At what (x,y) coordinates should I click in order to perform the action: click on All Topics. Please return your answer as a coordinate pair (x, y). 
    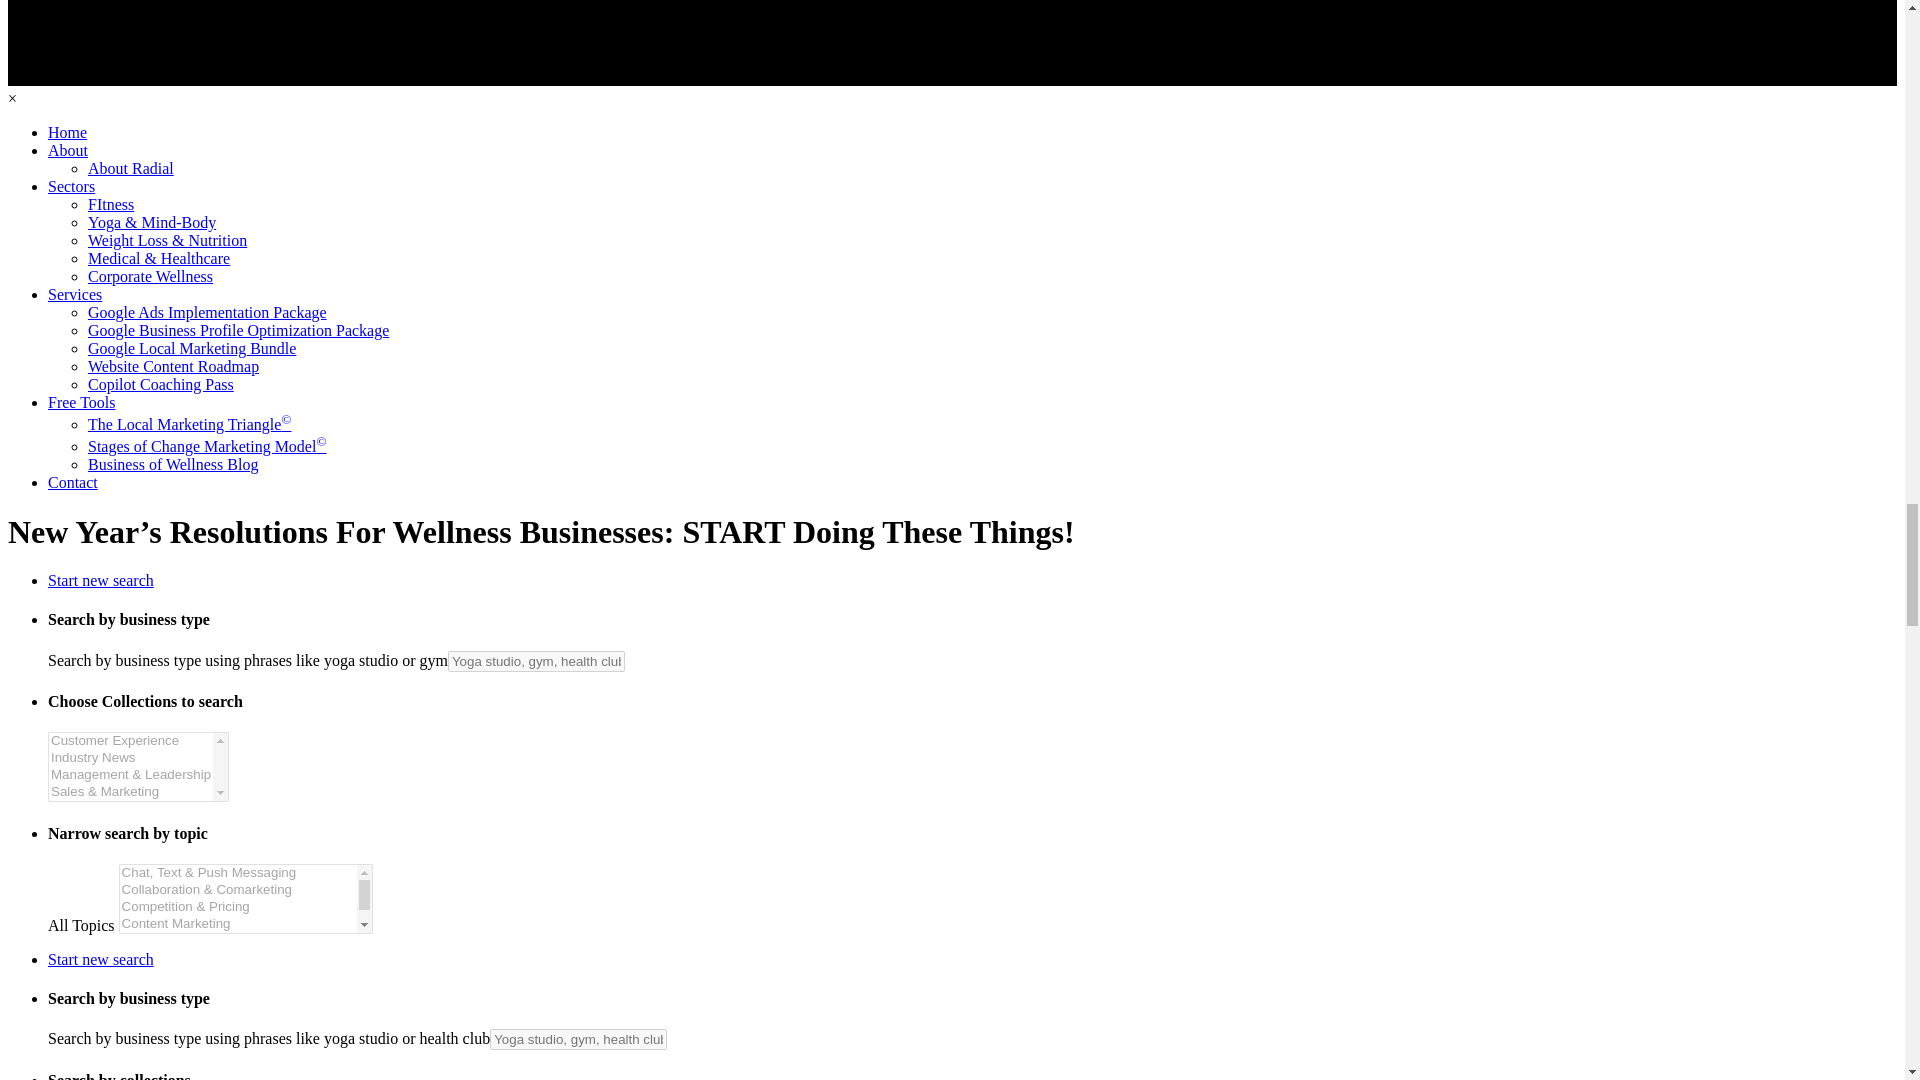
    Looking at the image, I should click on (246, 899).